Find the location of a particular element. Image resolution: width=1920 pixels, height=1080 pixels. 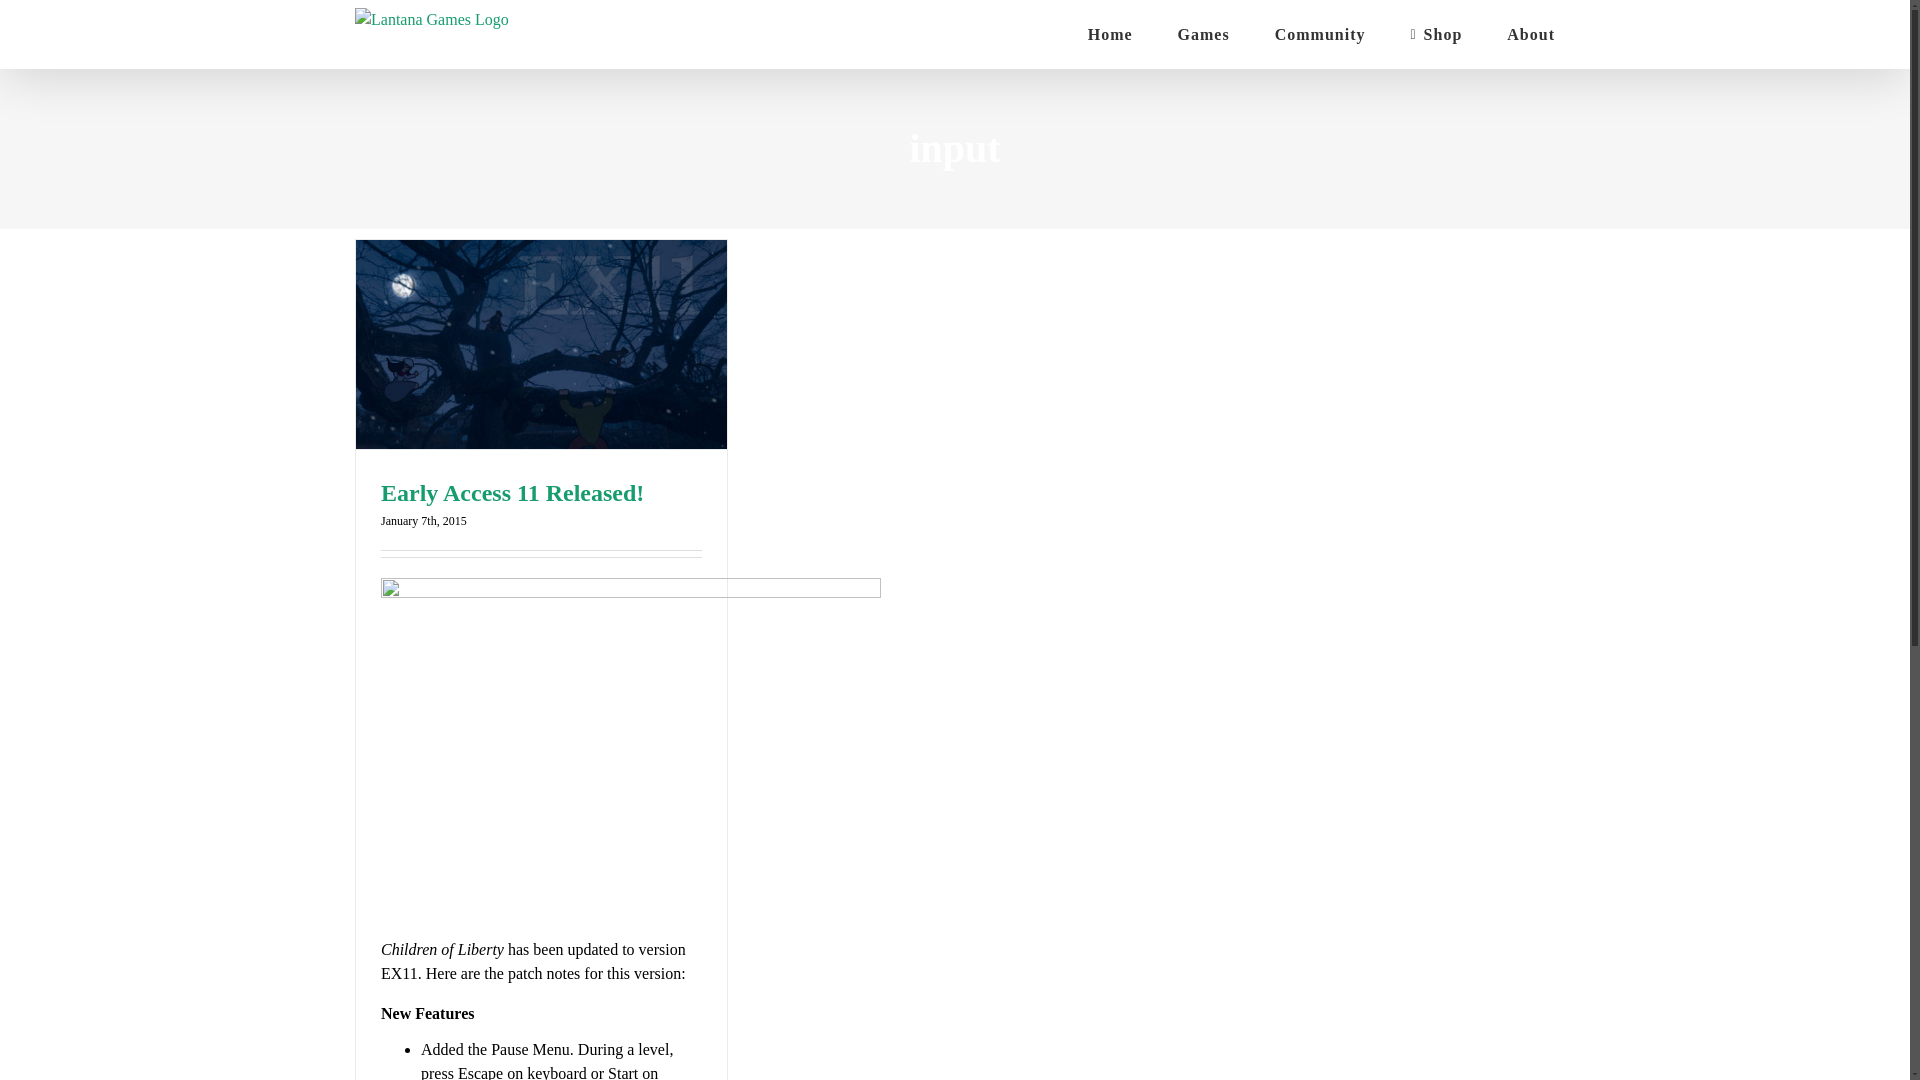

Community is located at coordinates (1320, 34).